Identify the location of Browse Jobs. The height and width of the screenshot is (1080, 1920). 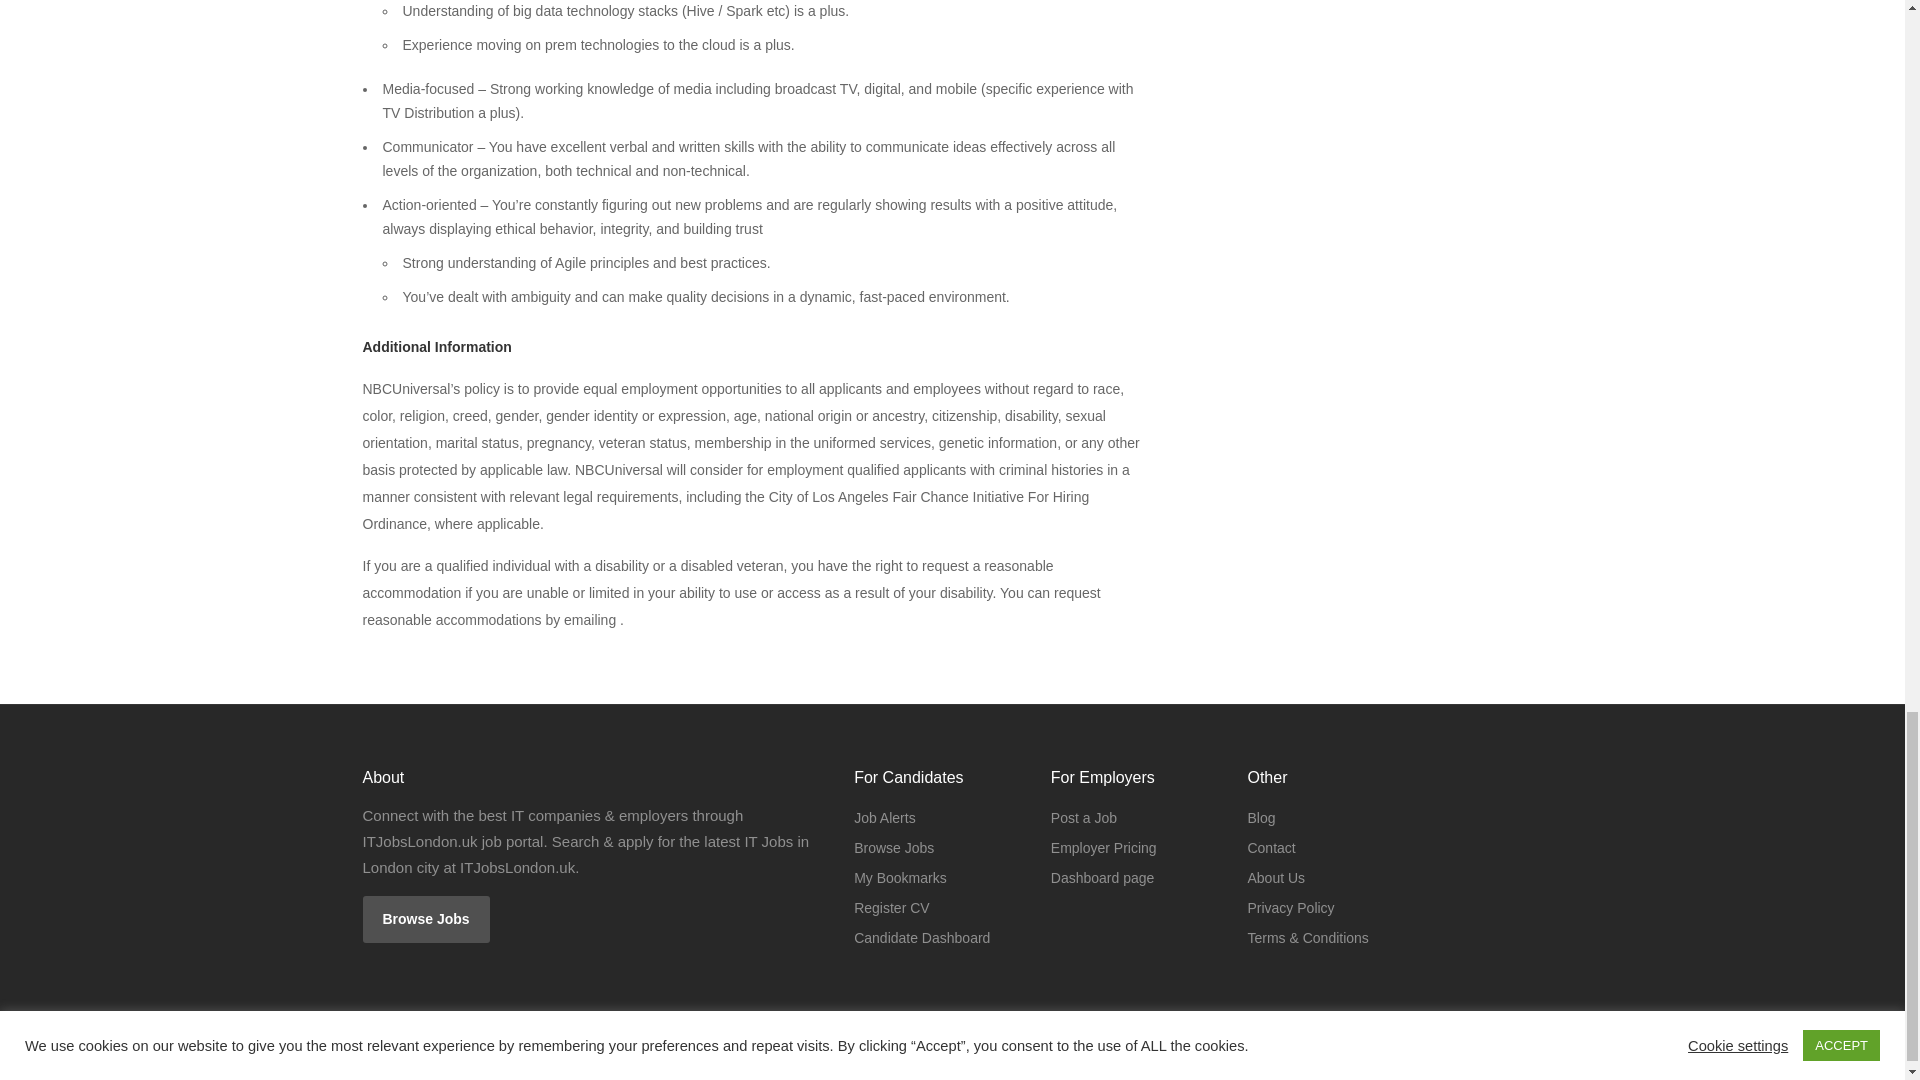
(894, 847).